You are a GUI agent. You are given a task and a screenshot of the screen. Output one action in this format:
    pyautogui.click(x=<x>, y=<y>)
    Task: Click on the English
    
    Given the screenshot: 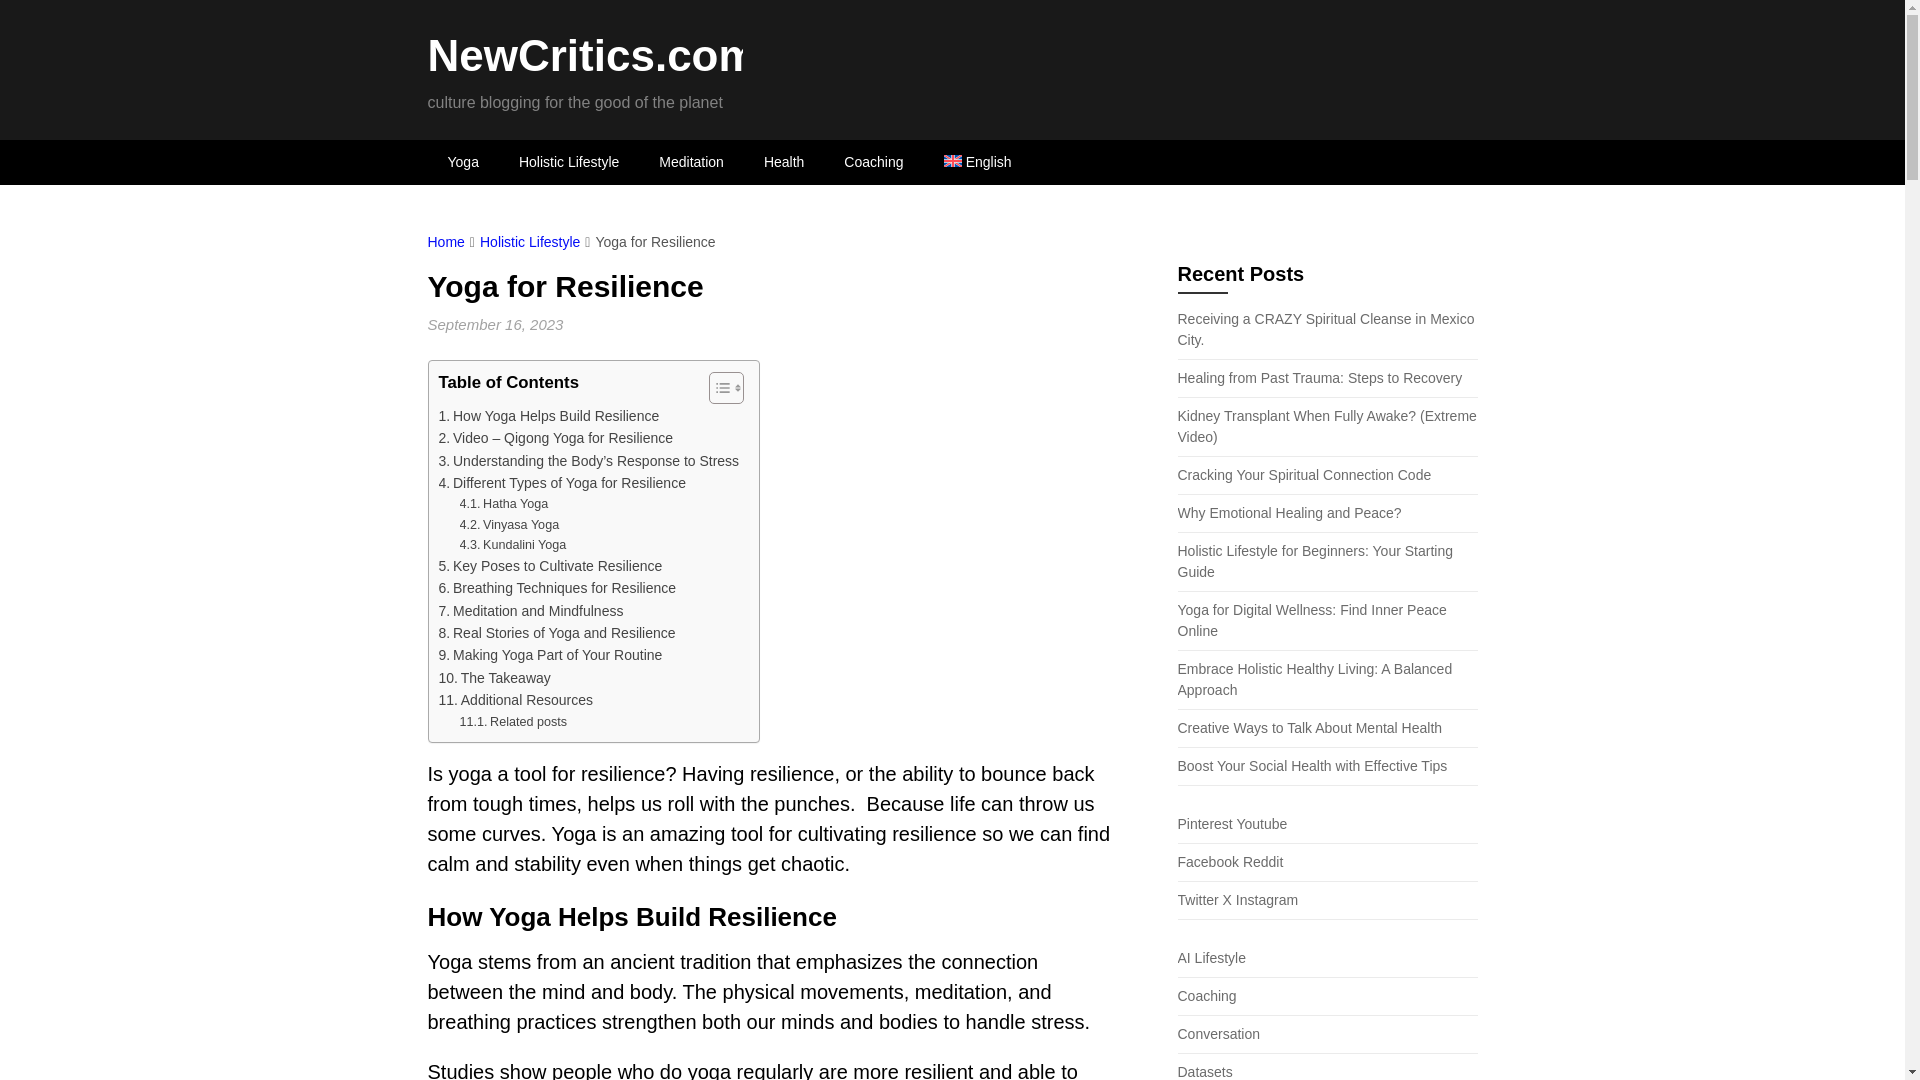 What is the action you would take?
    pyautogui.click(x=978, y=162)
    